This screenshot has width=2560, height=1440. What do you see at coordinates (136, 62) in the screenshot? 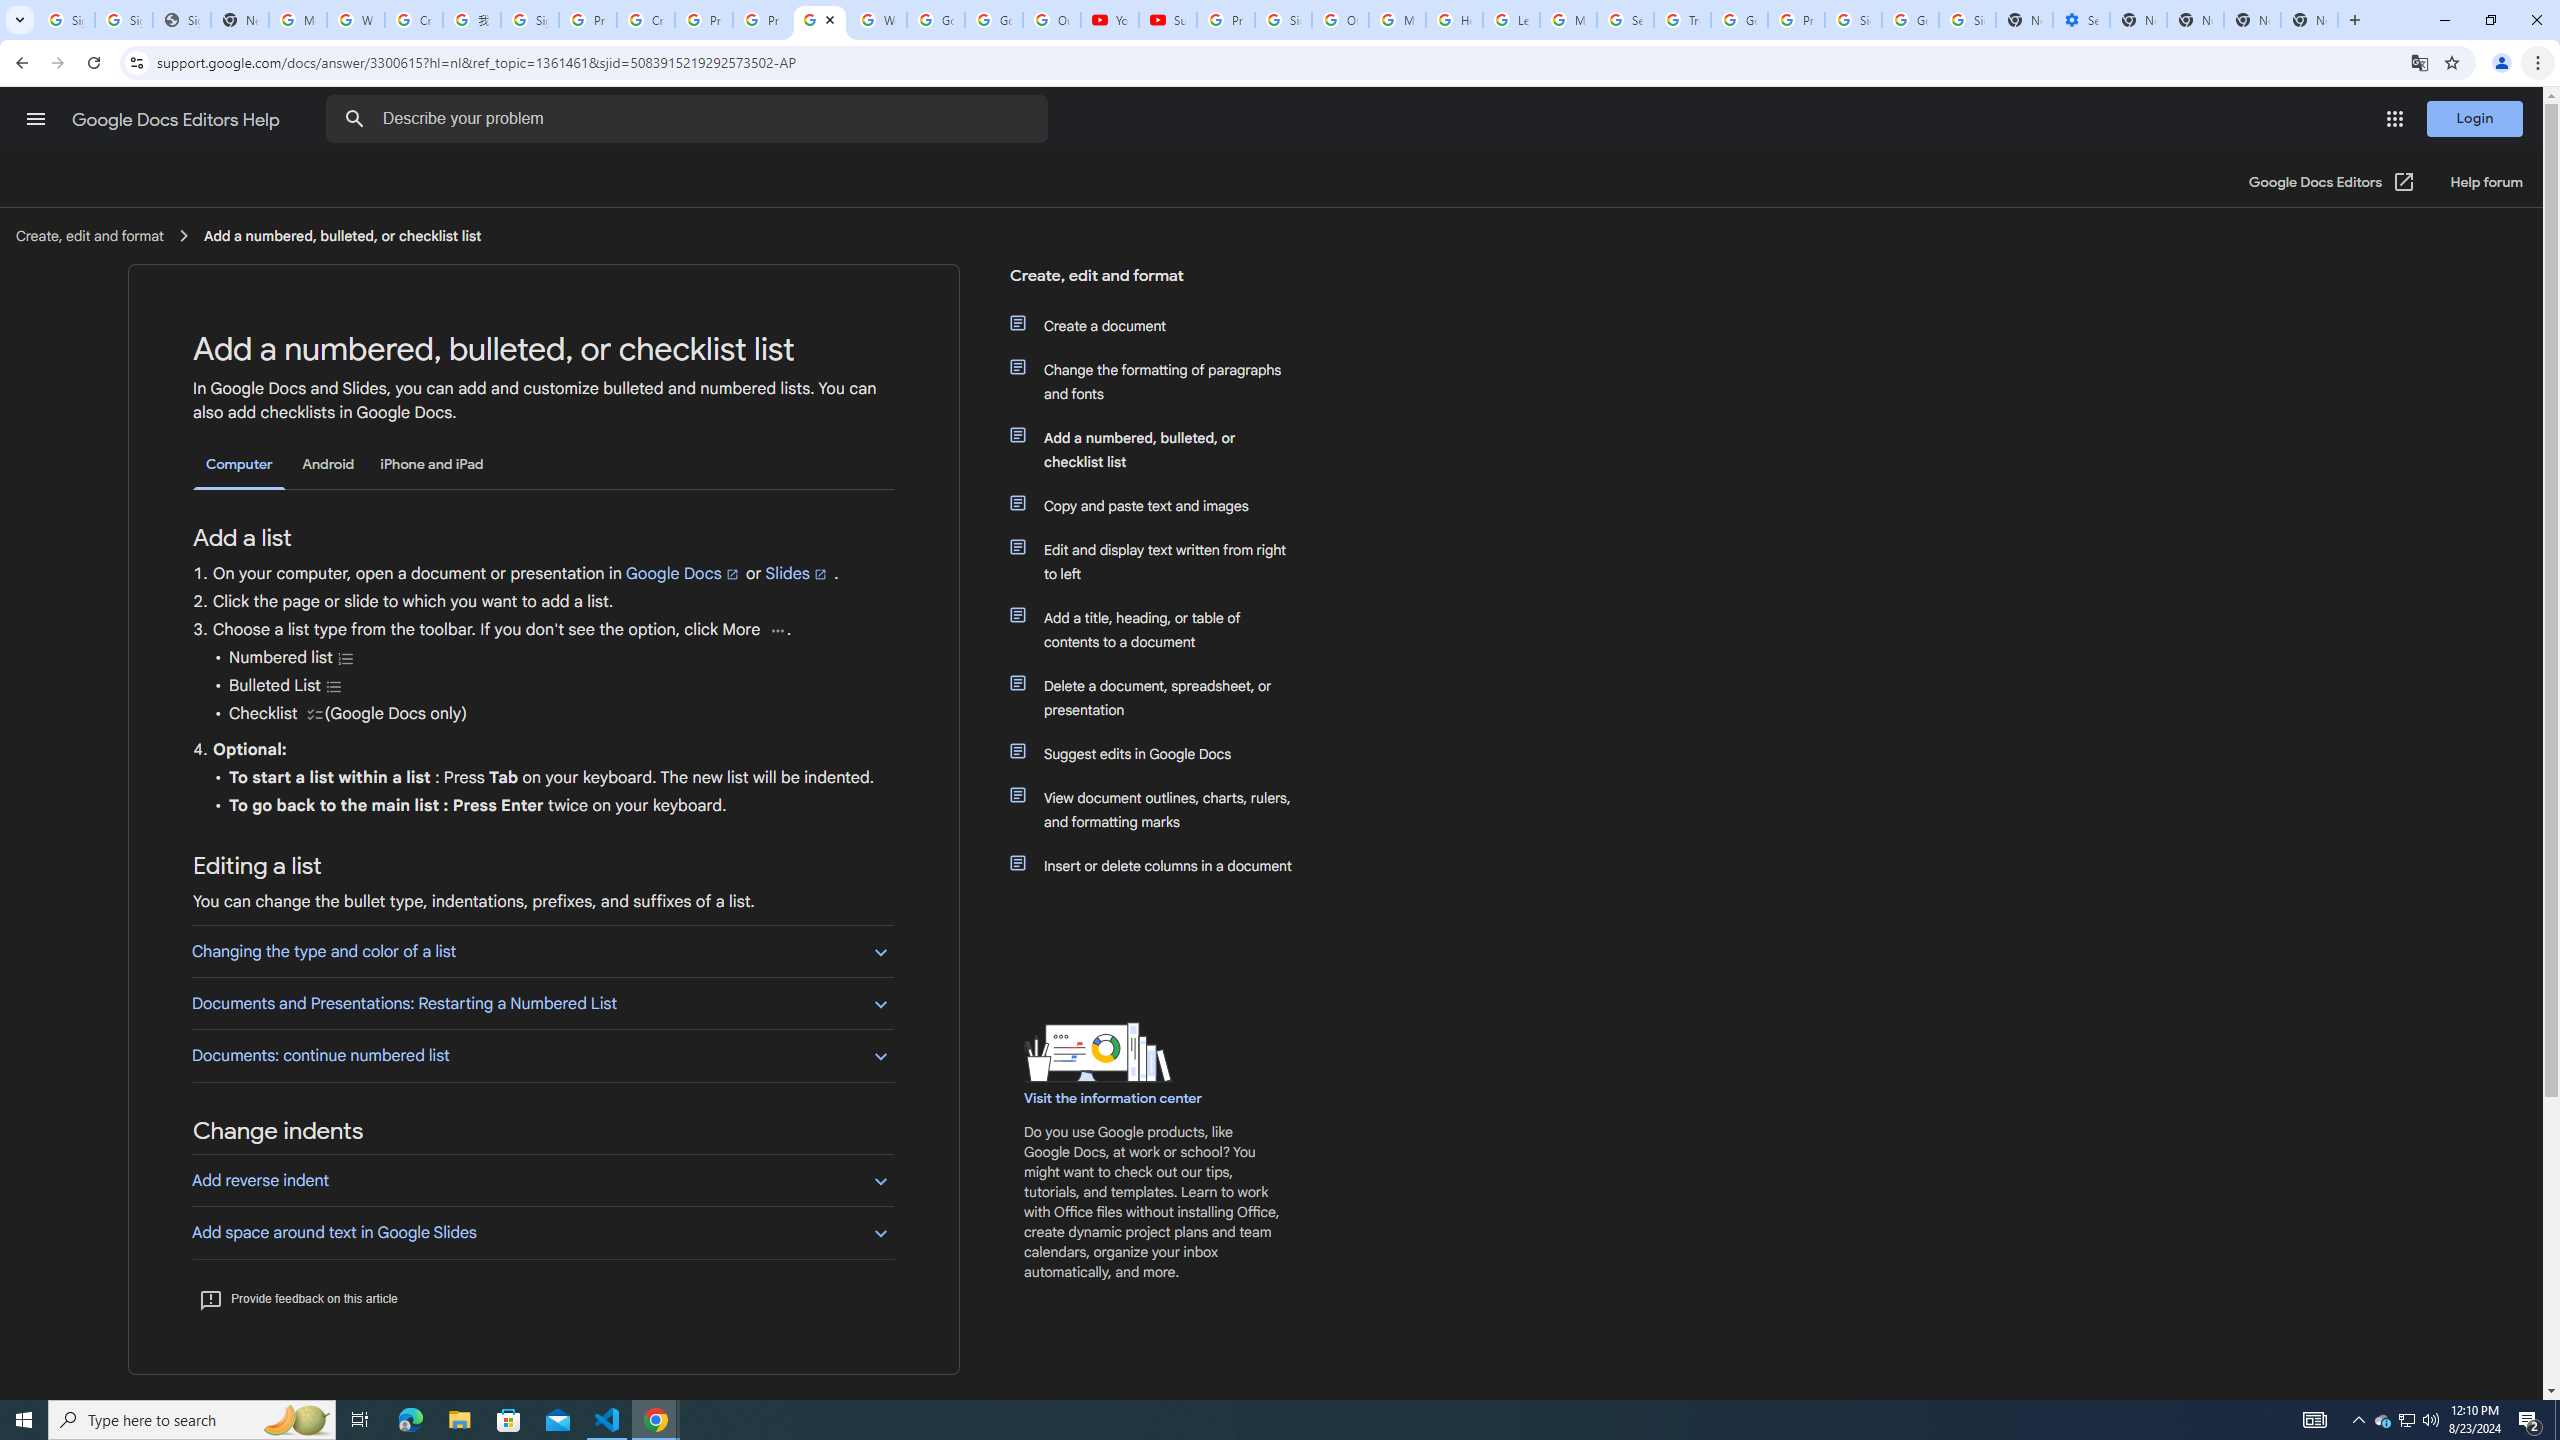
I see `View site information` at bounding box center [136, 62].